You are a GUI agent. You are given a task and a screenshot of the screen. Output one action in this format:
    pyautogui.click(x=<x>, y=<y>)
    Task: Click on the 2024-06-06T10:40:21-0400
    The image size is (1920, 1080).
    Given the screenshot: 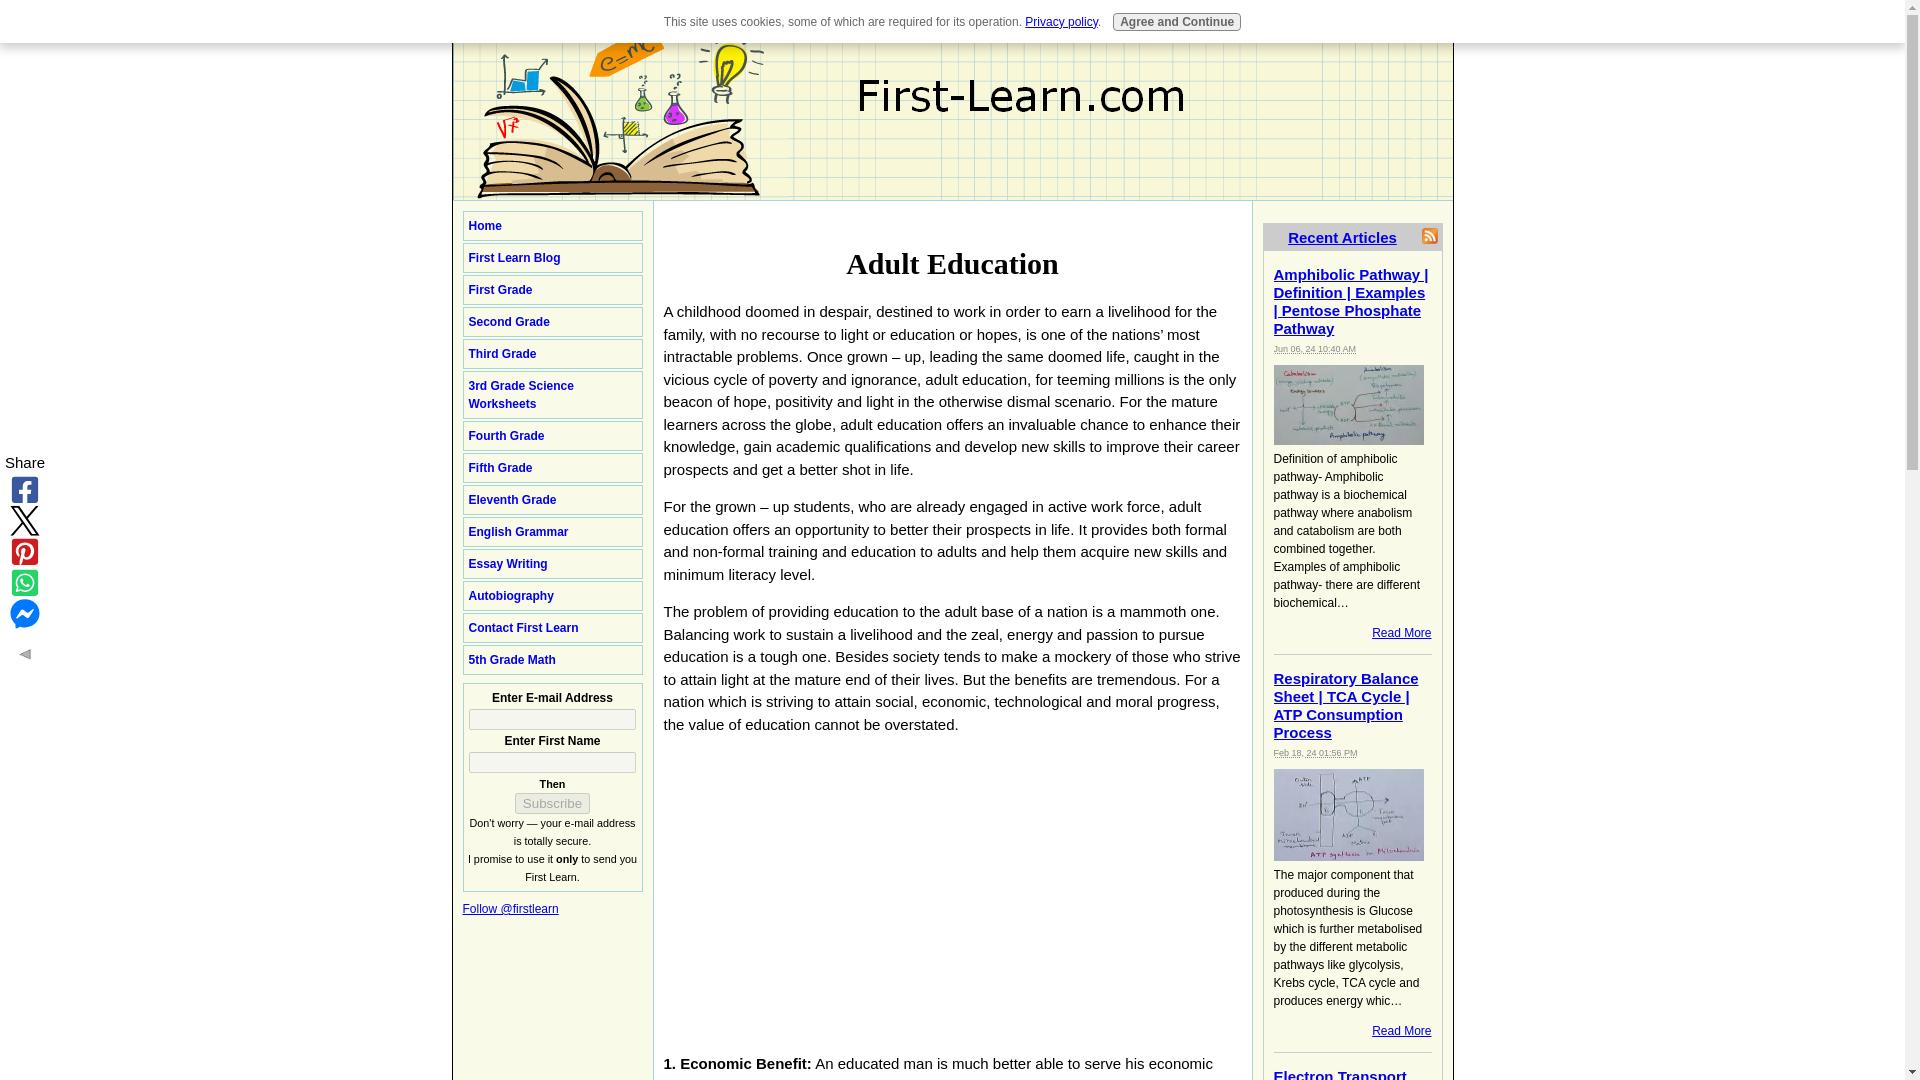 What is the action you would take?
    pyautogui.click(x=1316, y=349)
    